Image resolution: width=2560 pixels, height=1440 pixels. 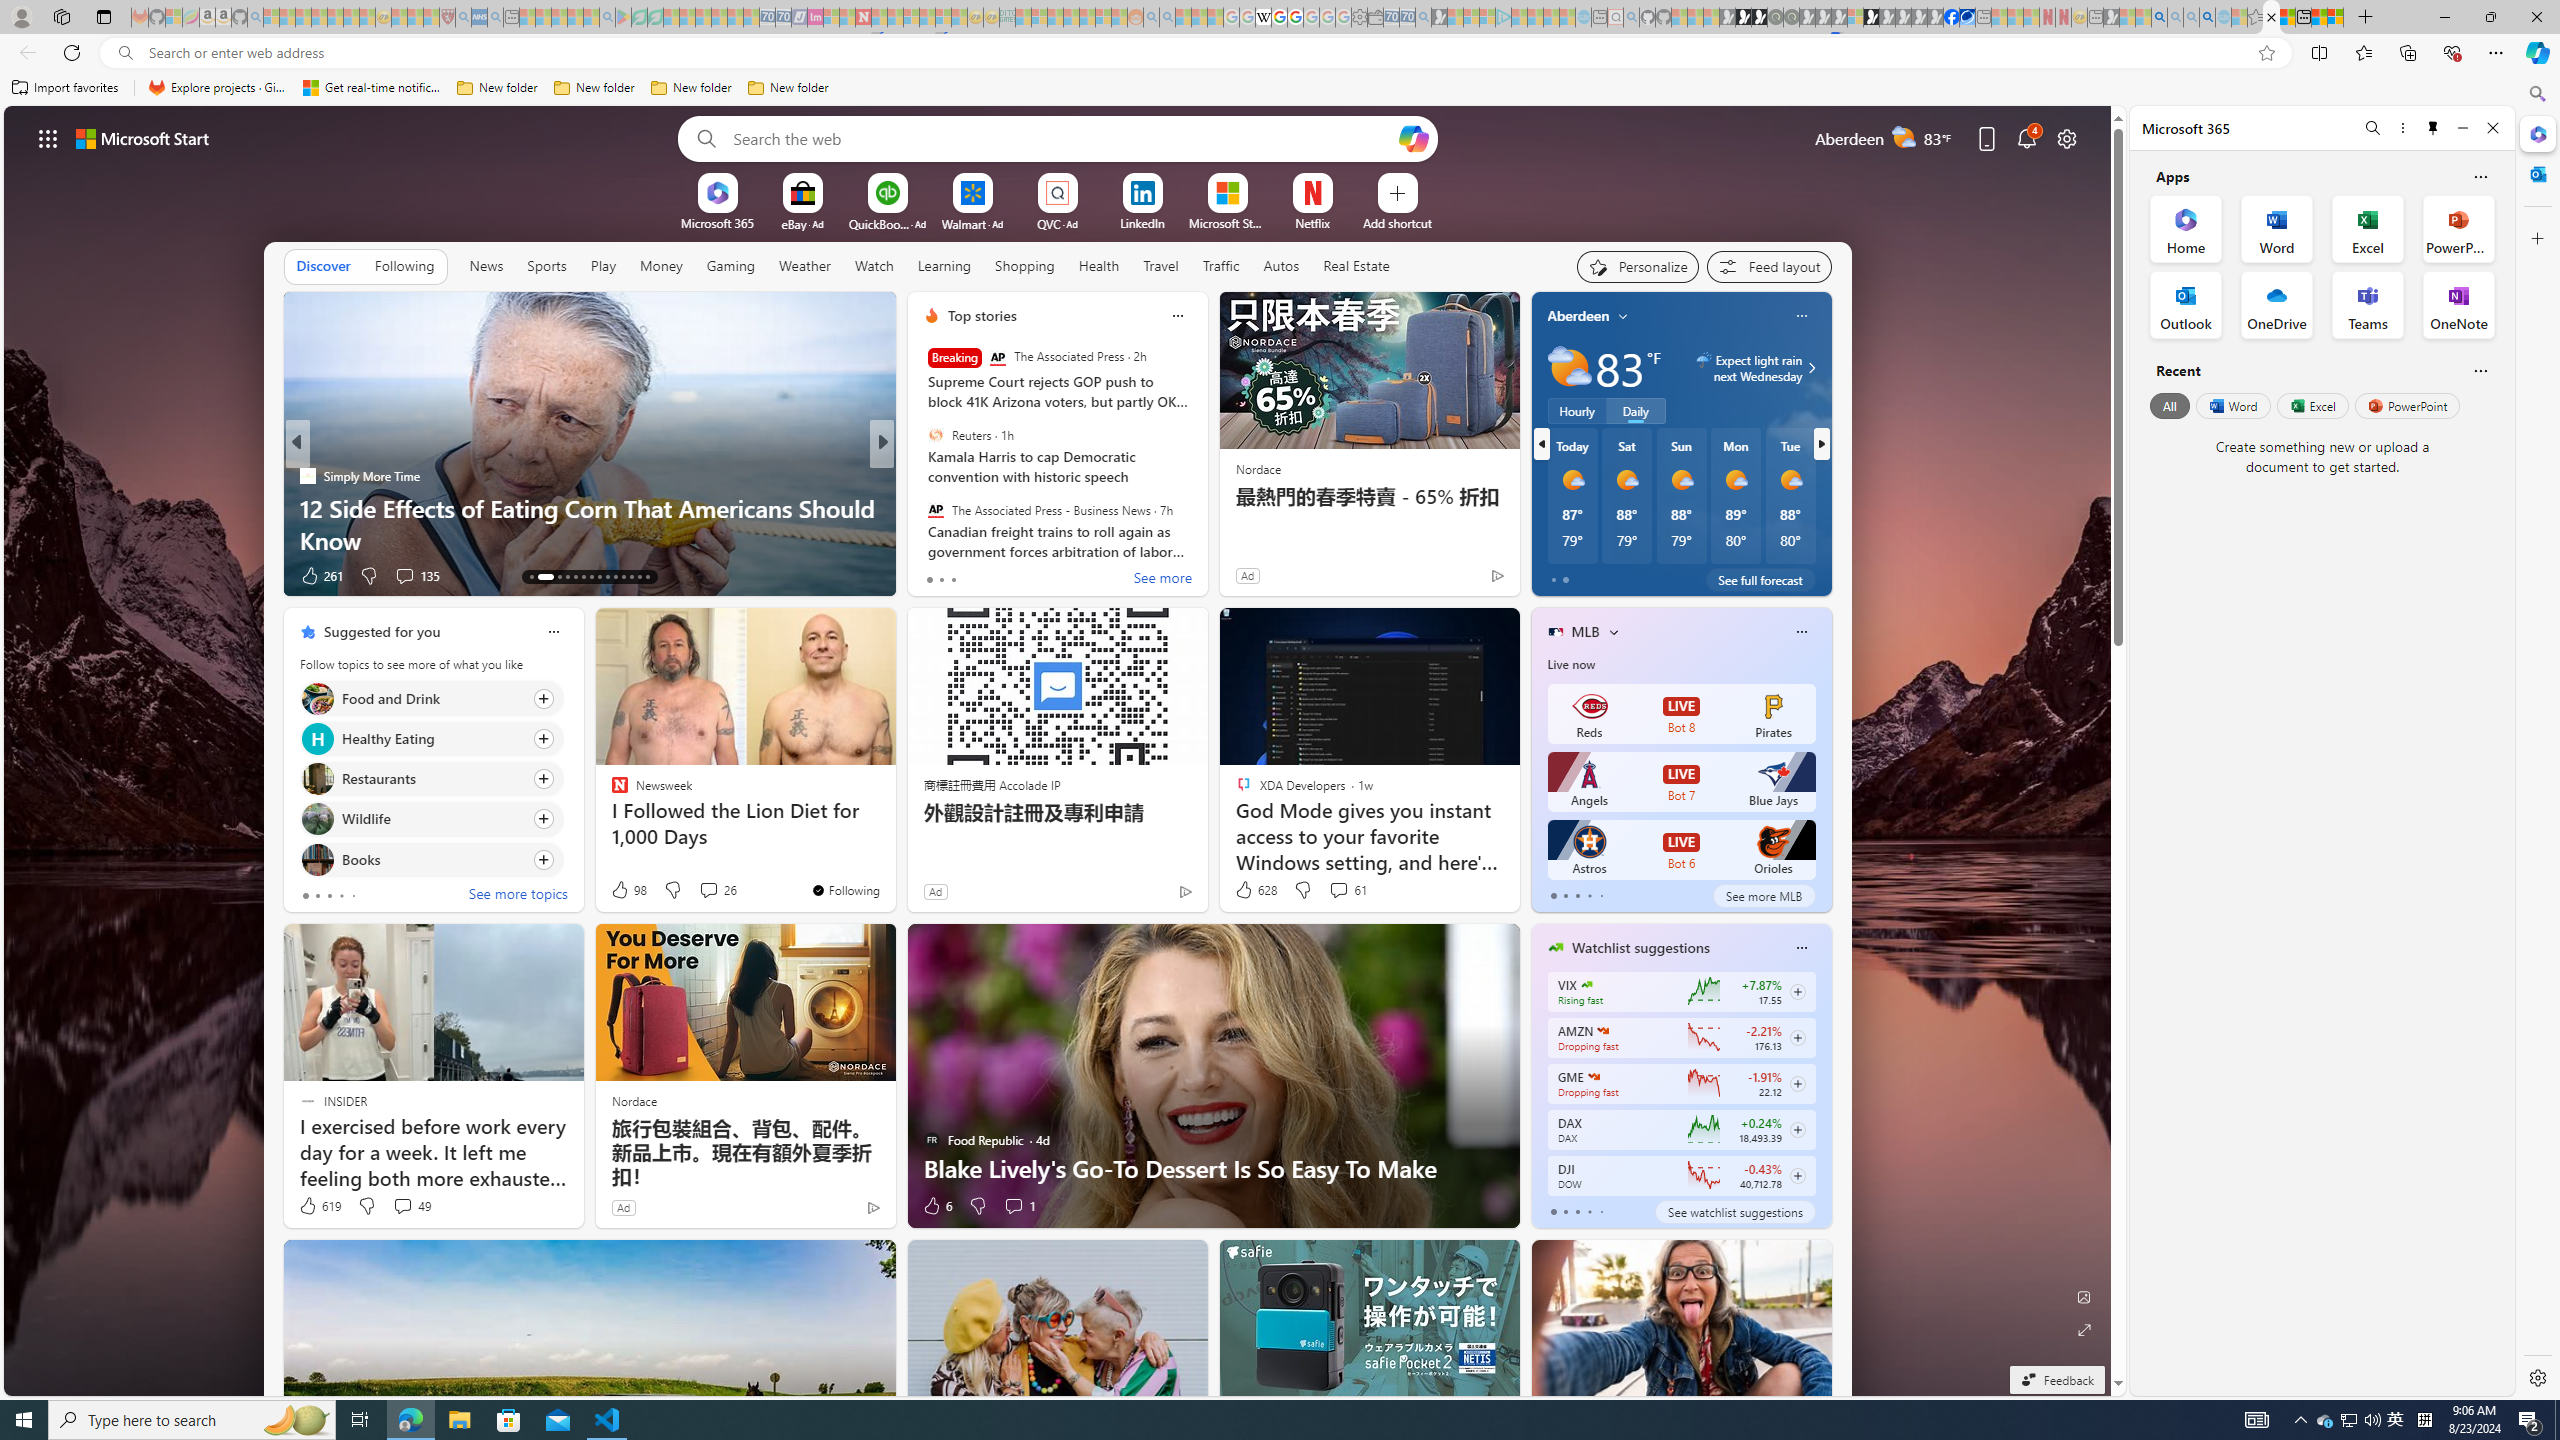 What do you see at coordinates (1576, 410) in the screenshot?
I see `Hourly` at bounding box center [1576, 410].